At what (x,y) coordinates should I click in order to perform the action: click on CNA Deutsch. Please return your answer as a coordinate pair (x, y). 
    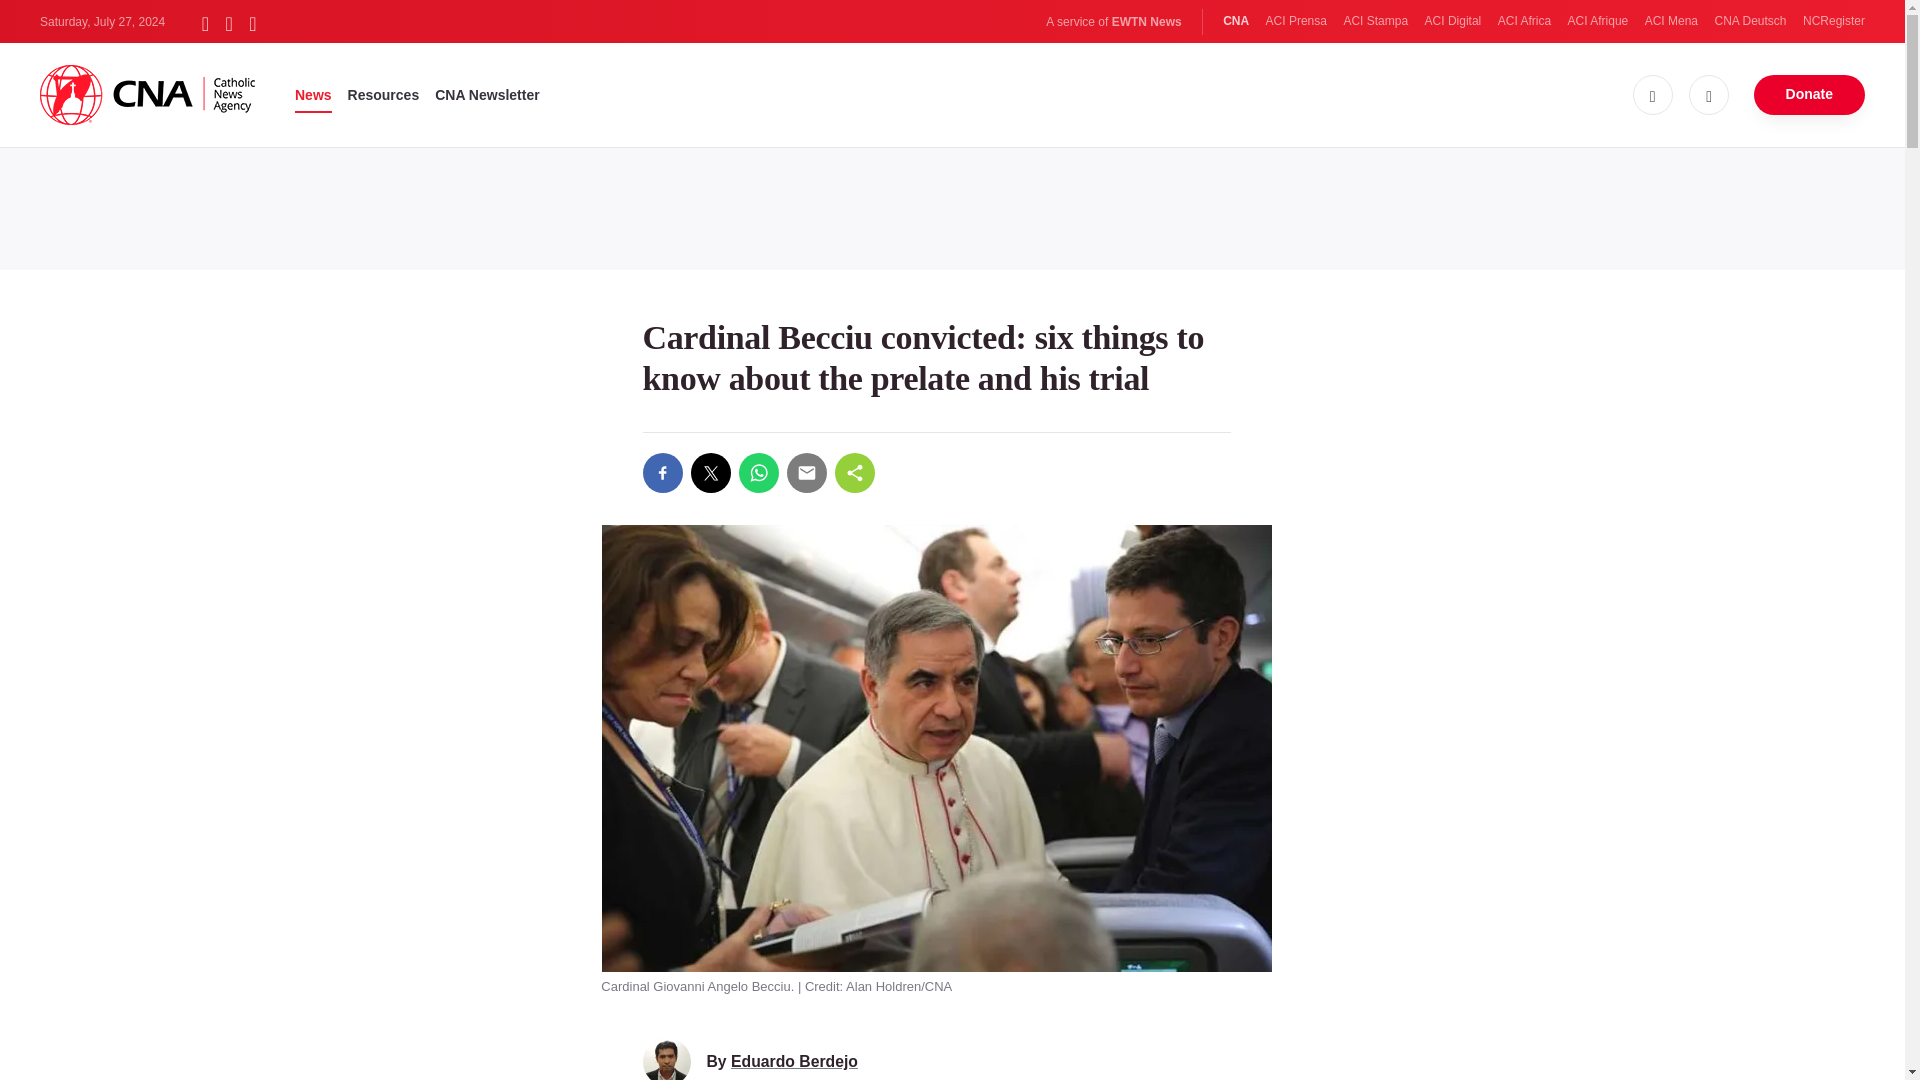
    Looking at the image, I should click on (1750, 21).